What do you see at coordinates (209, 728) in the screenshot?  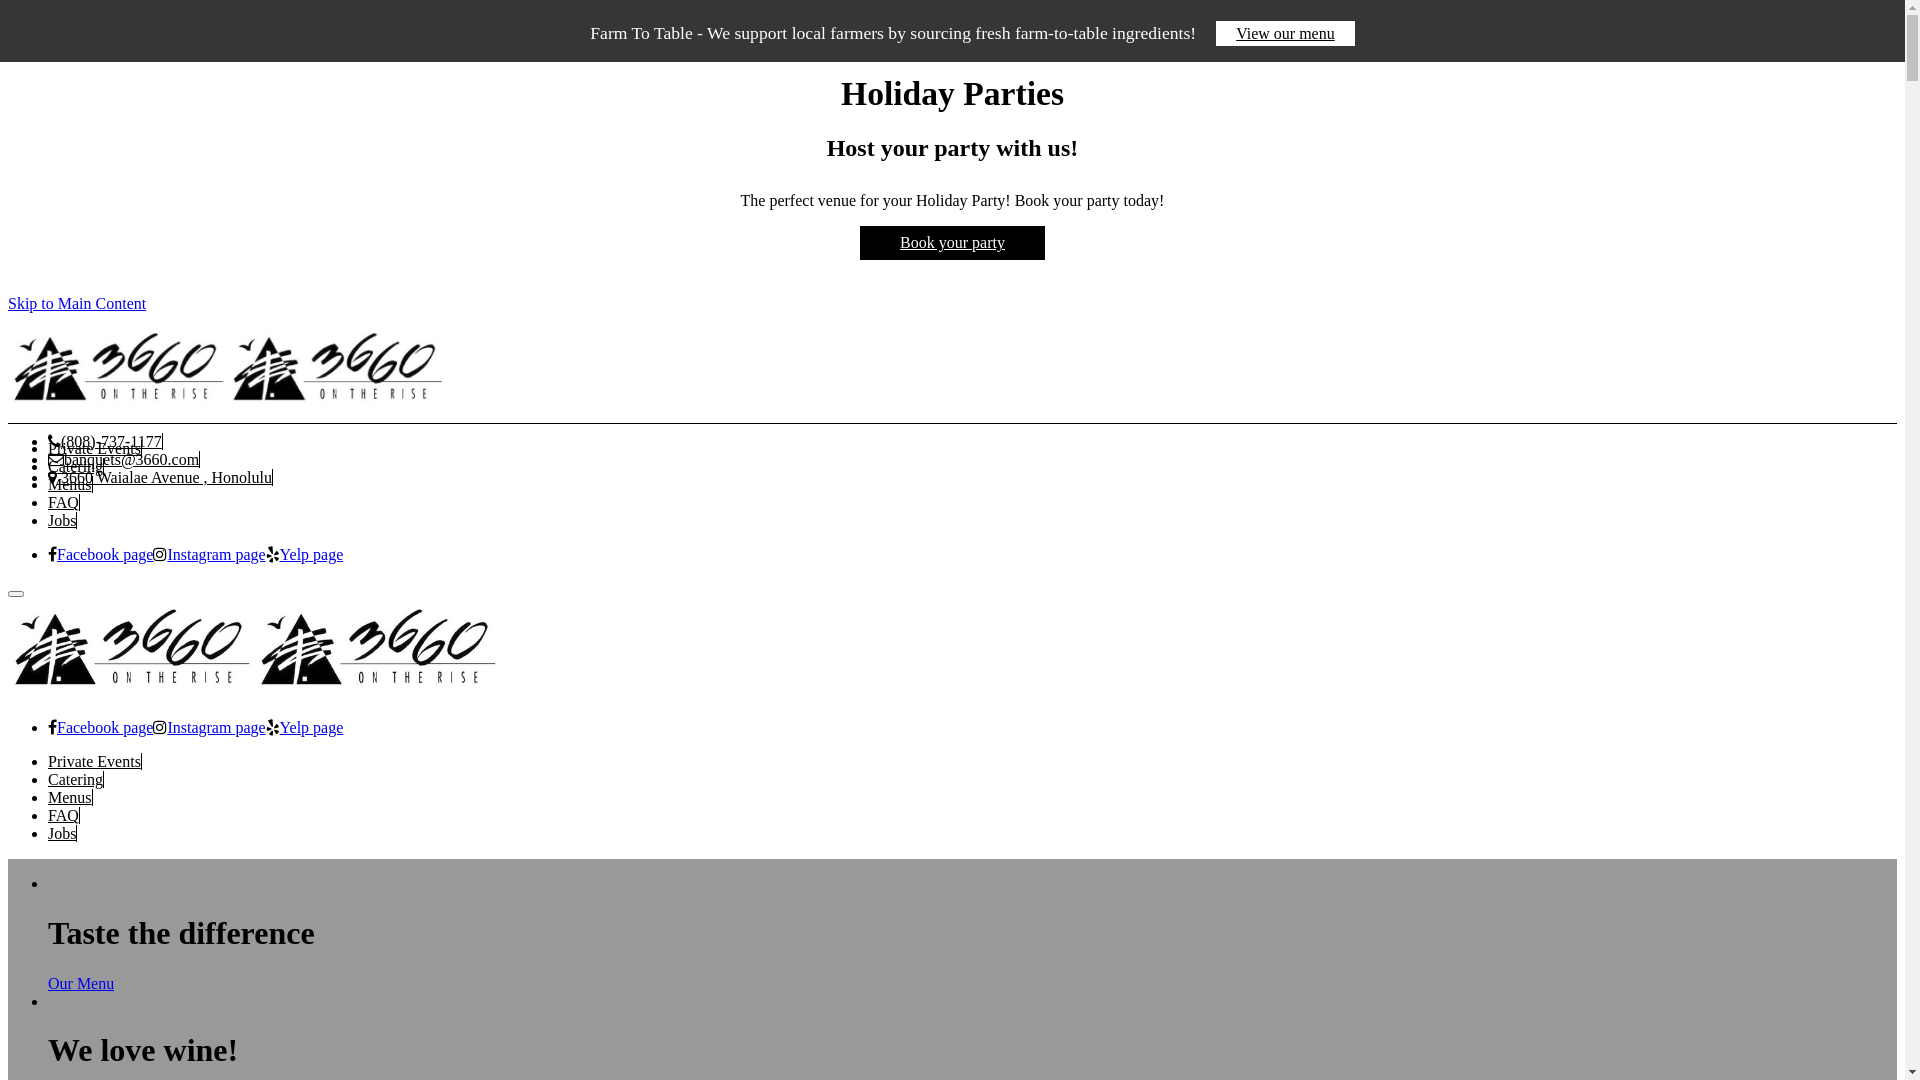 I see `Instagram page` at bounding box center [209, 728].